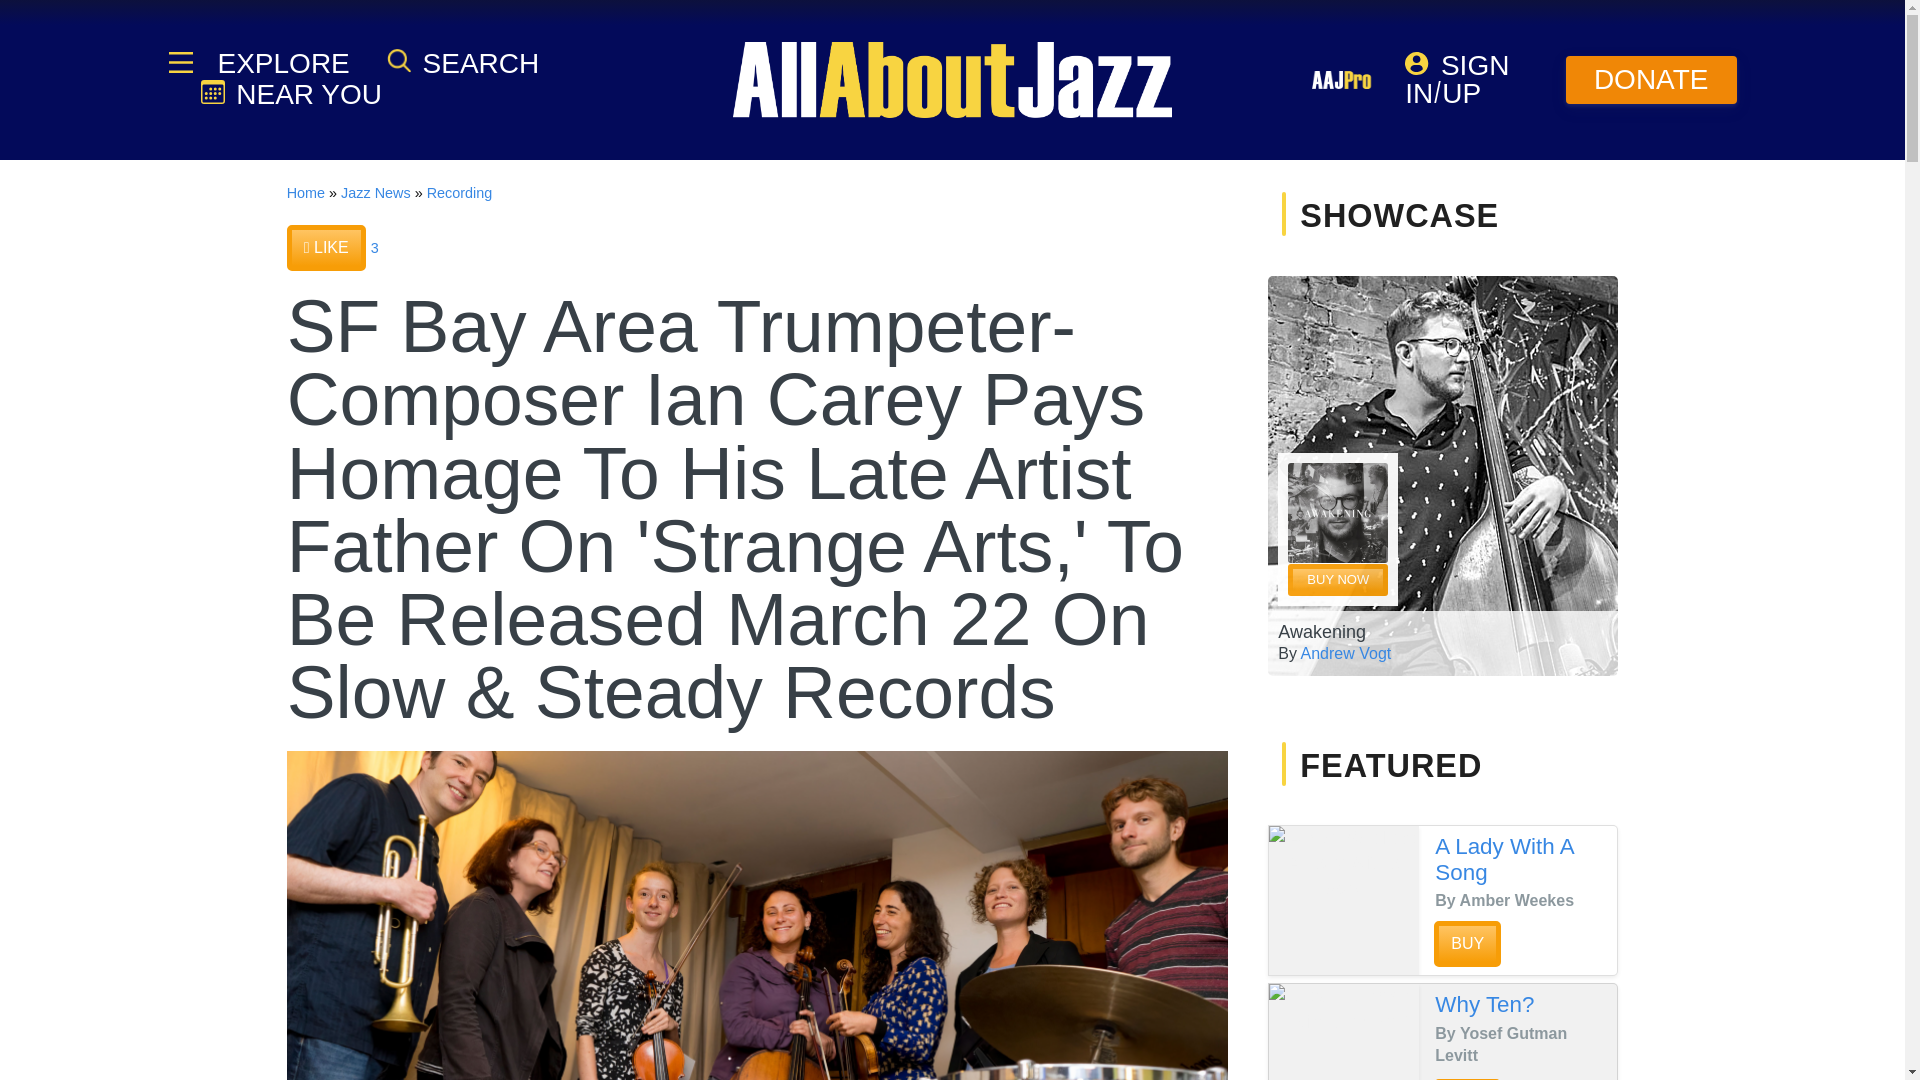 The image size is (1920, 1080). What do you see at coordinates (376, 192) in the screenshot?
I see `All About Jazz Jazz News` at bounding box center [376, 192].